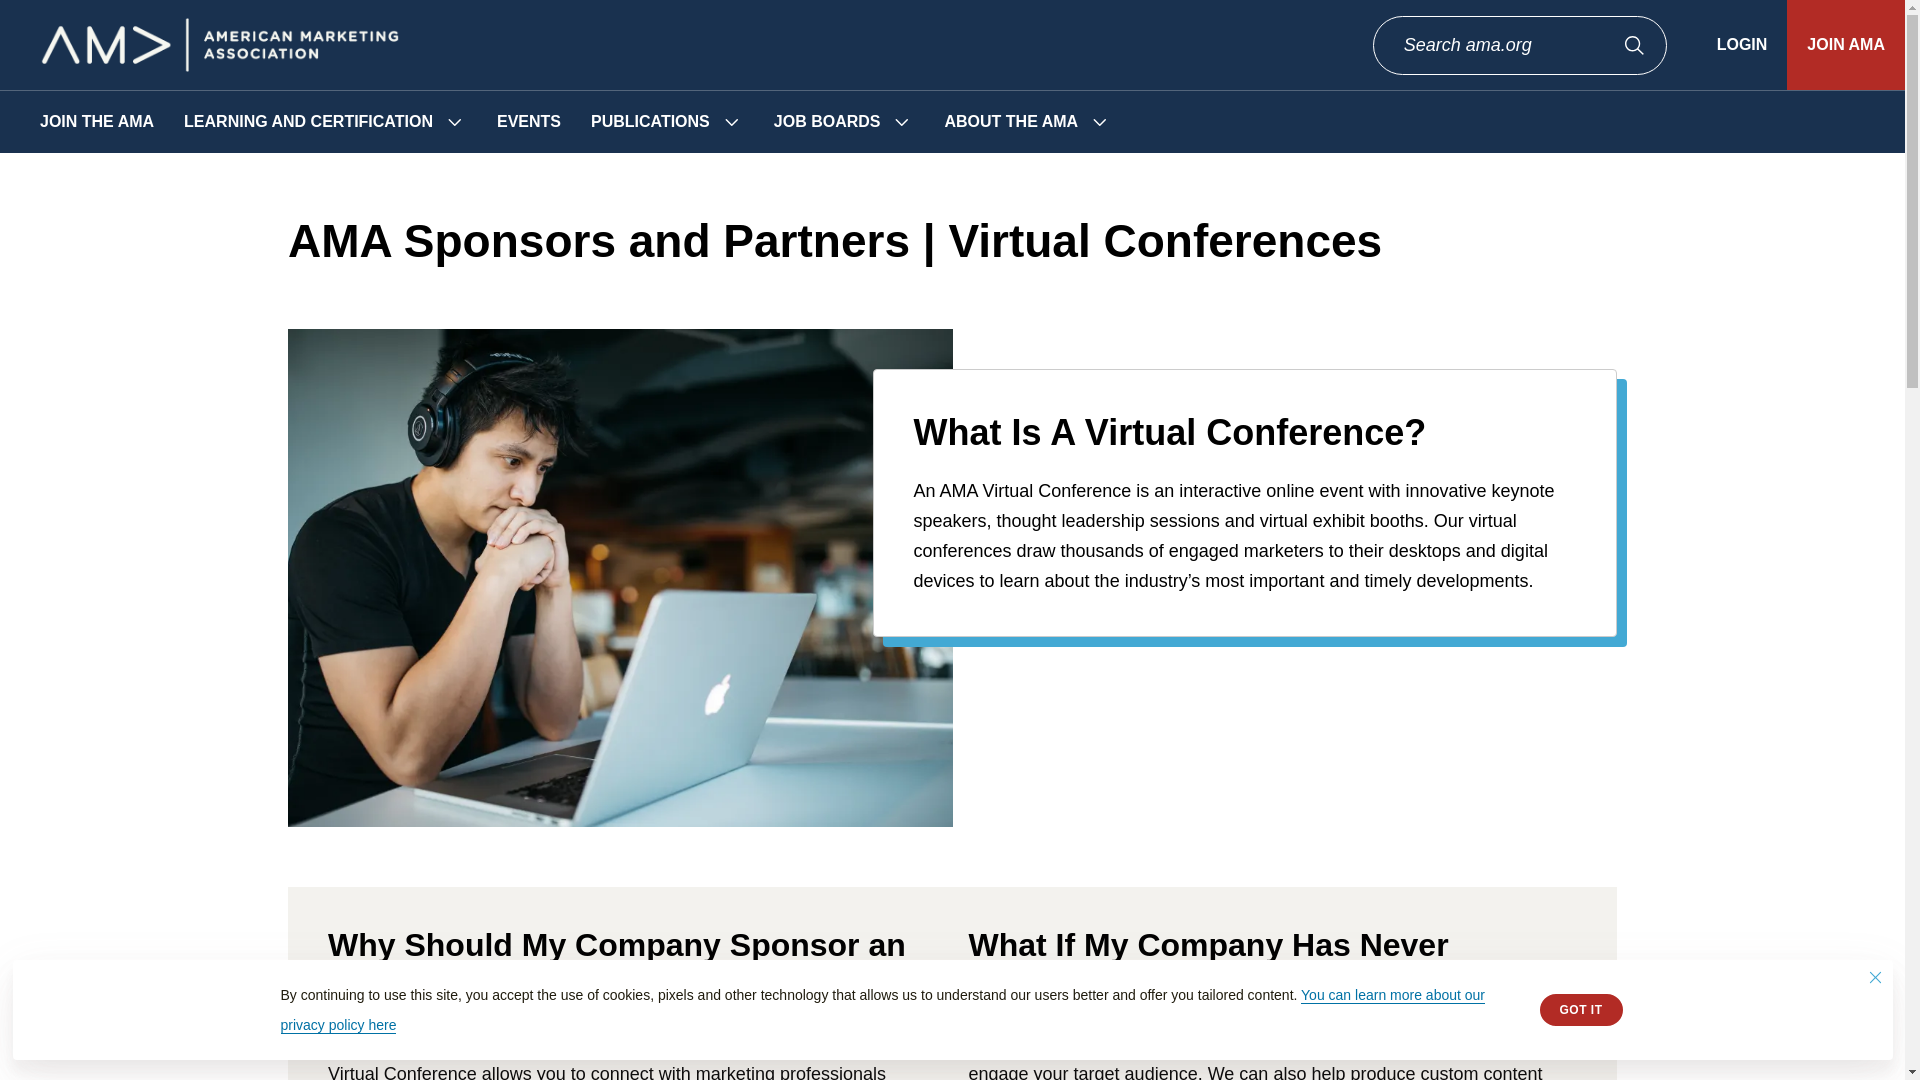 The image size is (1920, 1080). I want to click on ABOUT THE AMA, so click(1010, 122).